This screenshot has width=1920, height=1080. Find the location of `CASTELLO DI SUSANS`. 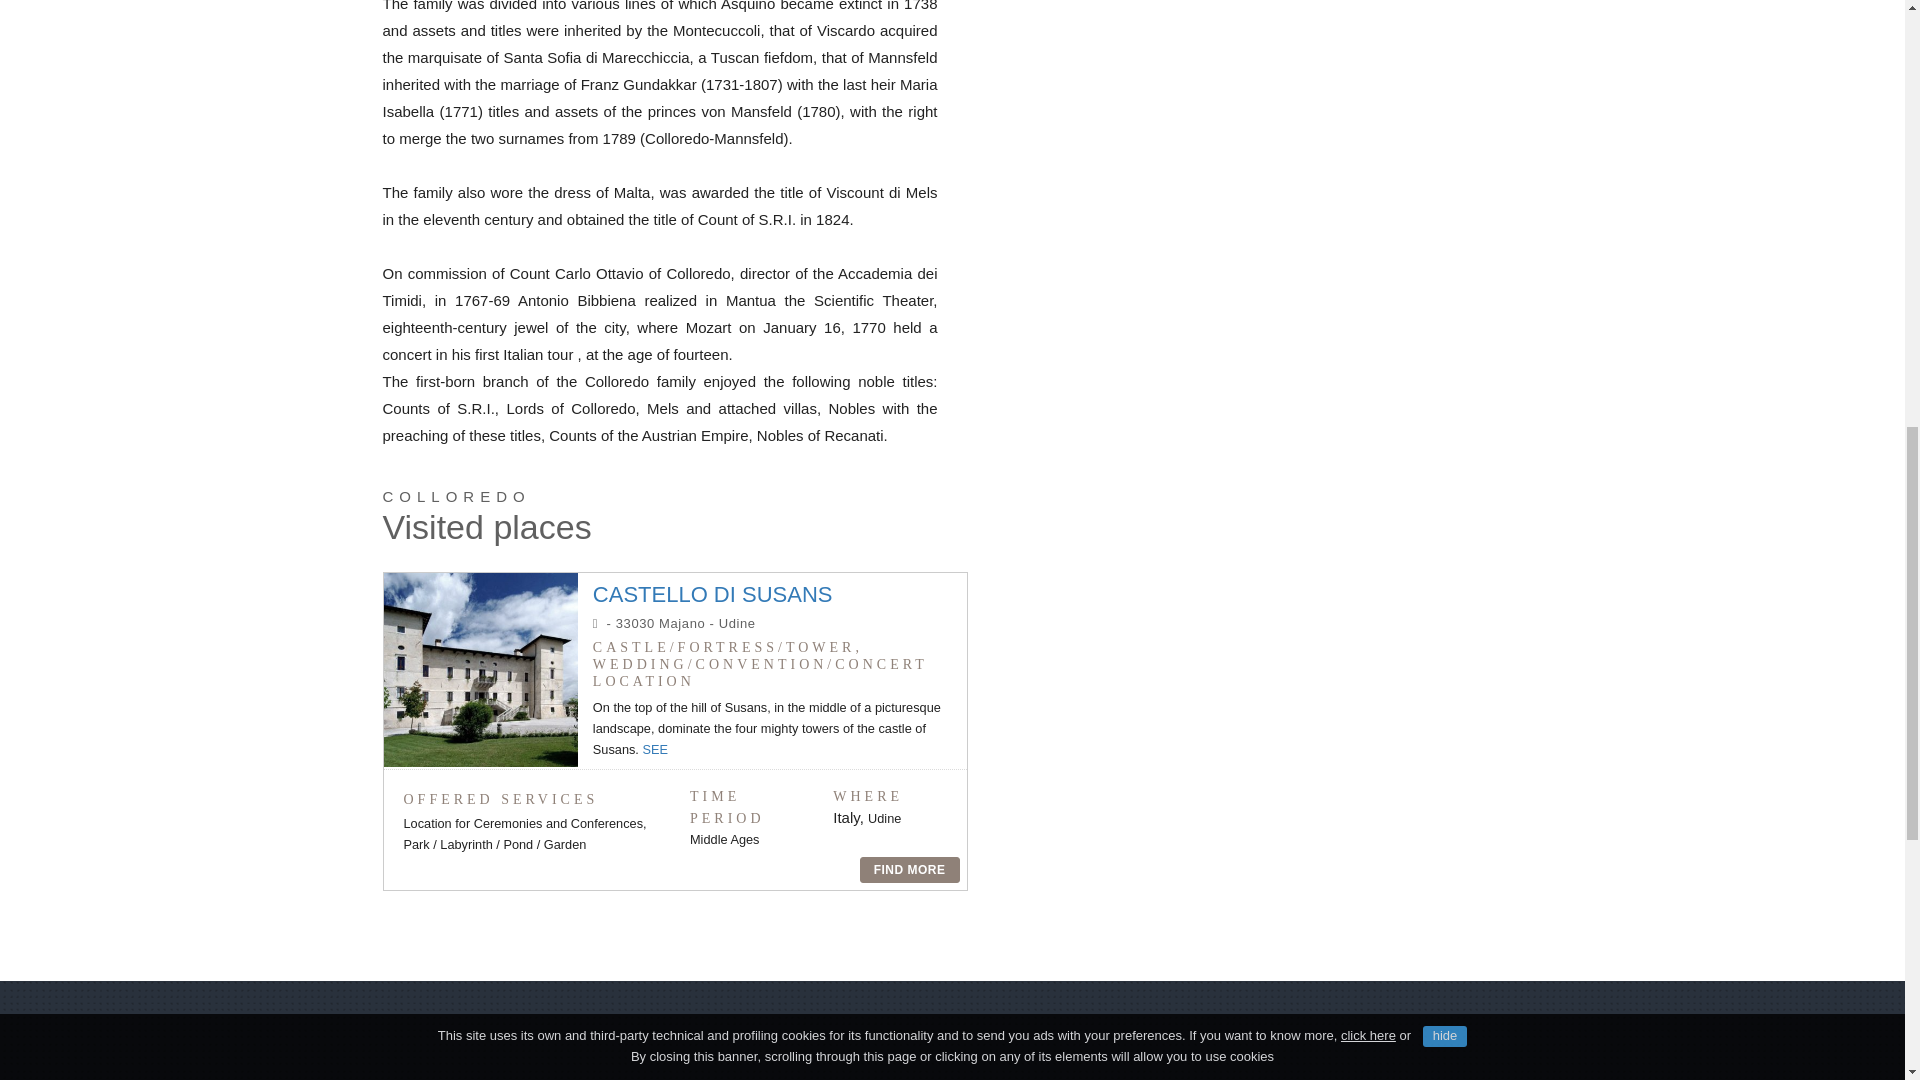

CASTELLO DI SUSANS is located at coordinates (713, 594).